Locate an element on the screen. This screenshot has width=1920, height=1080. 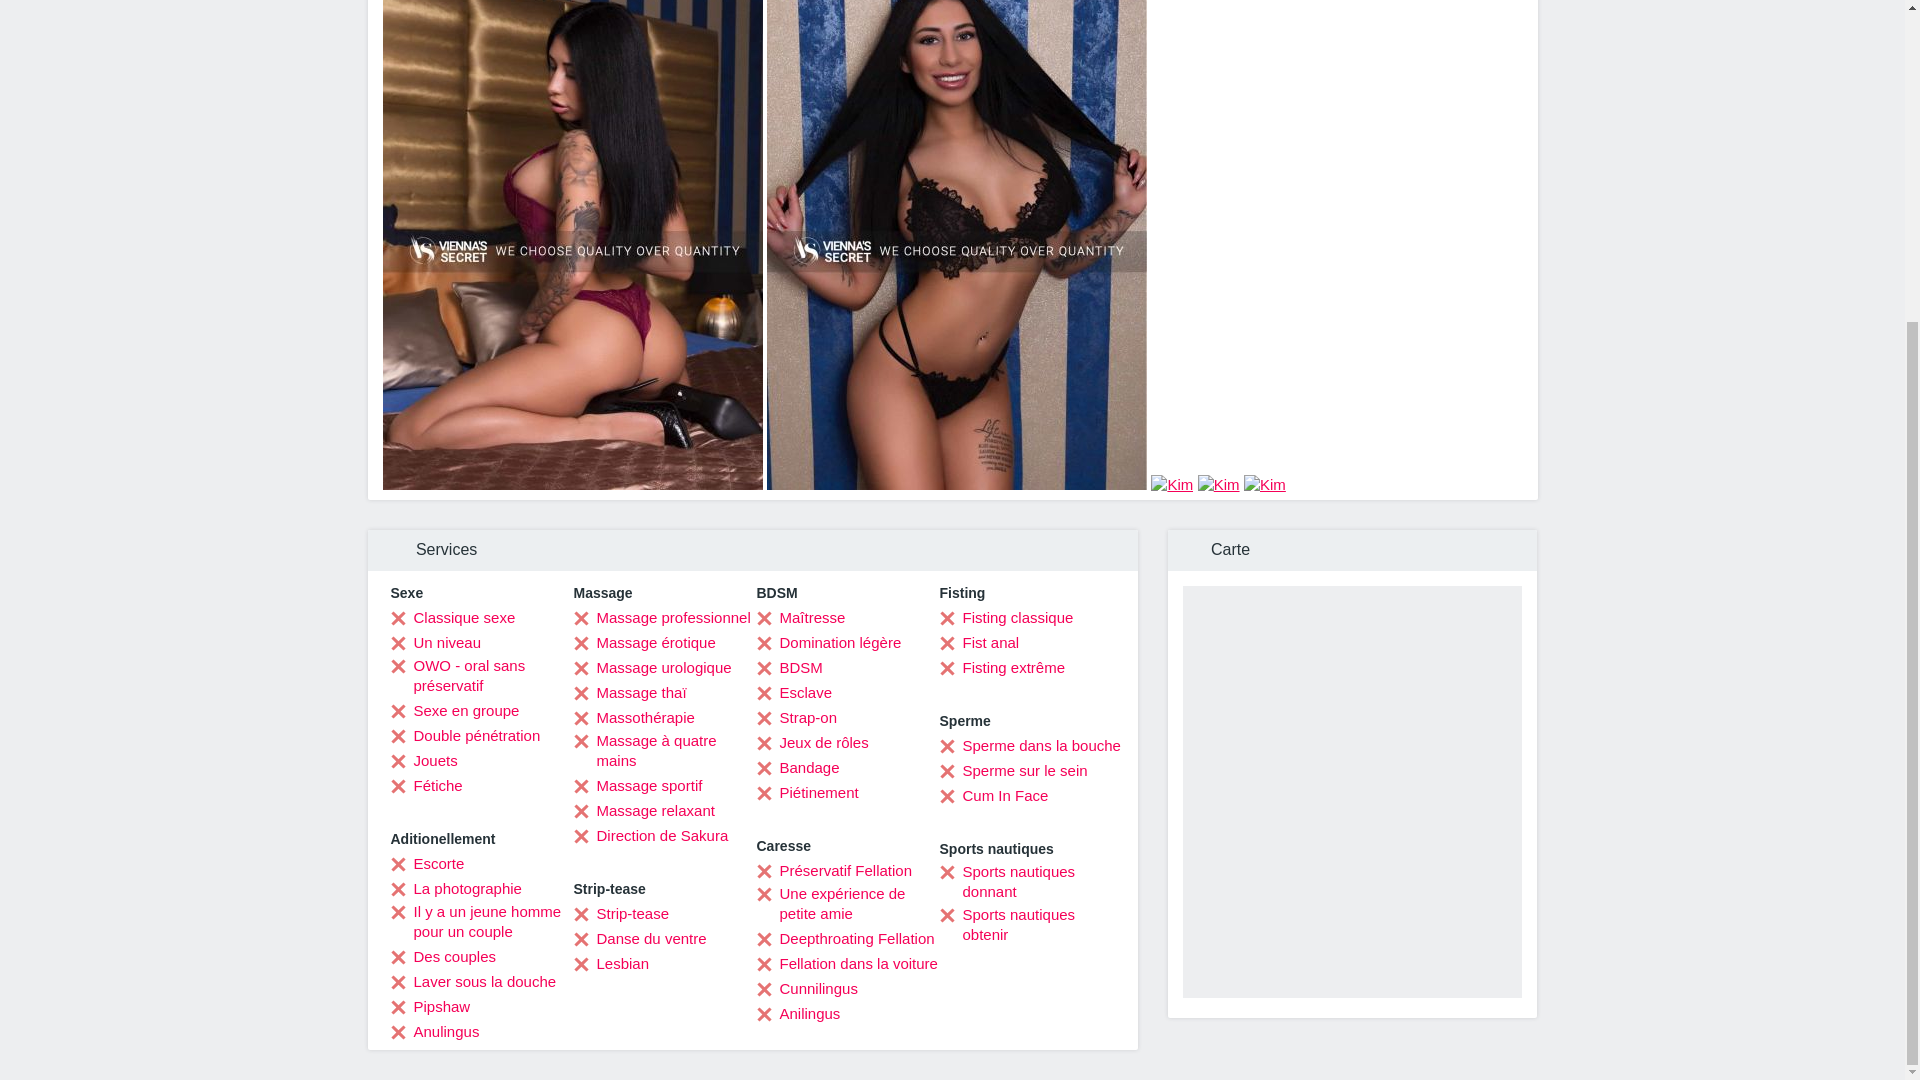
Escorte is located at coordinates (426, 864).